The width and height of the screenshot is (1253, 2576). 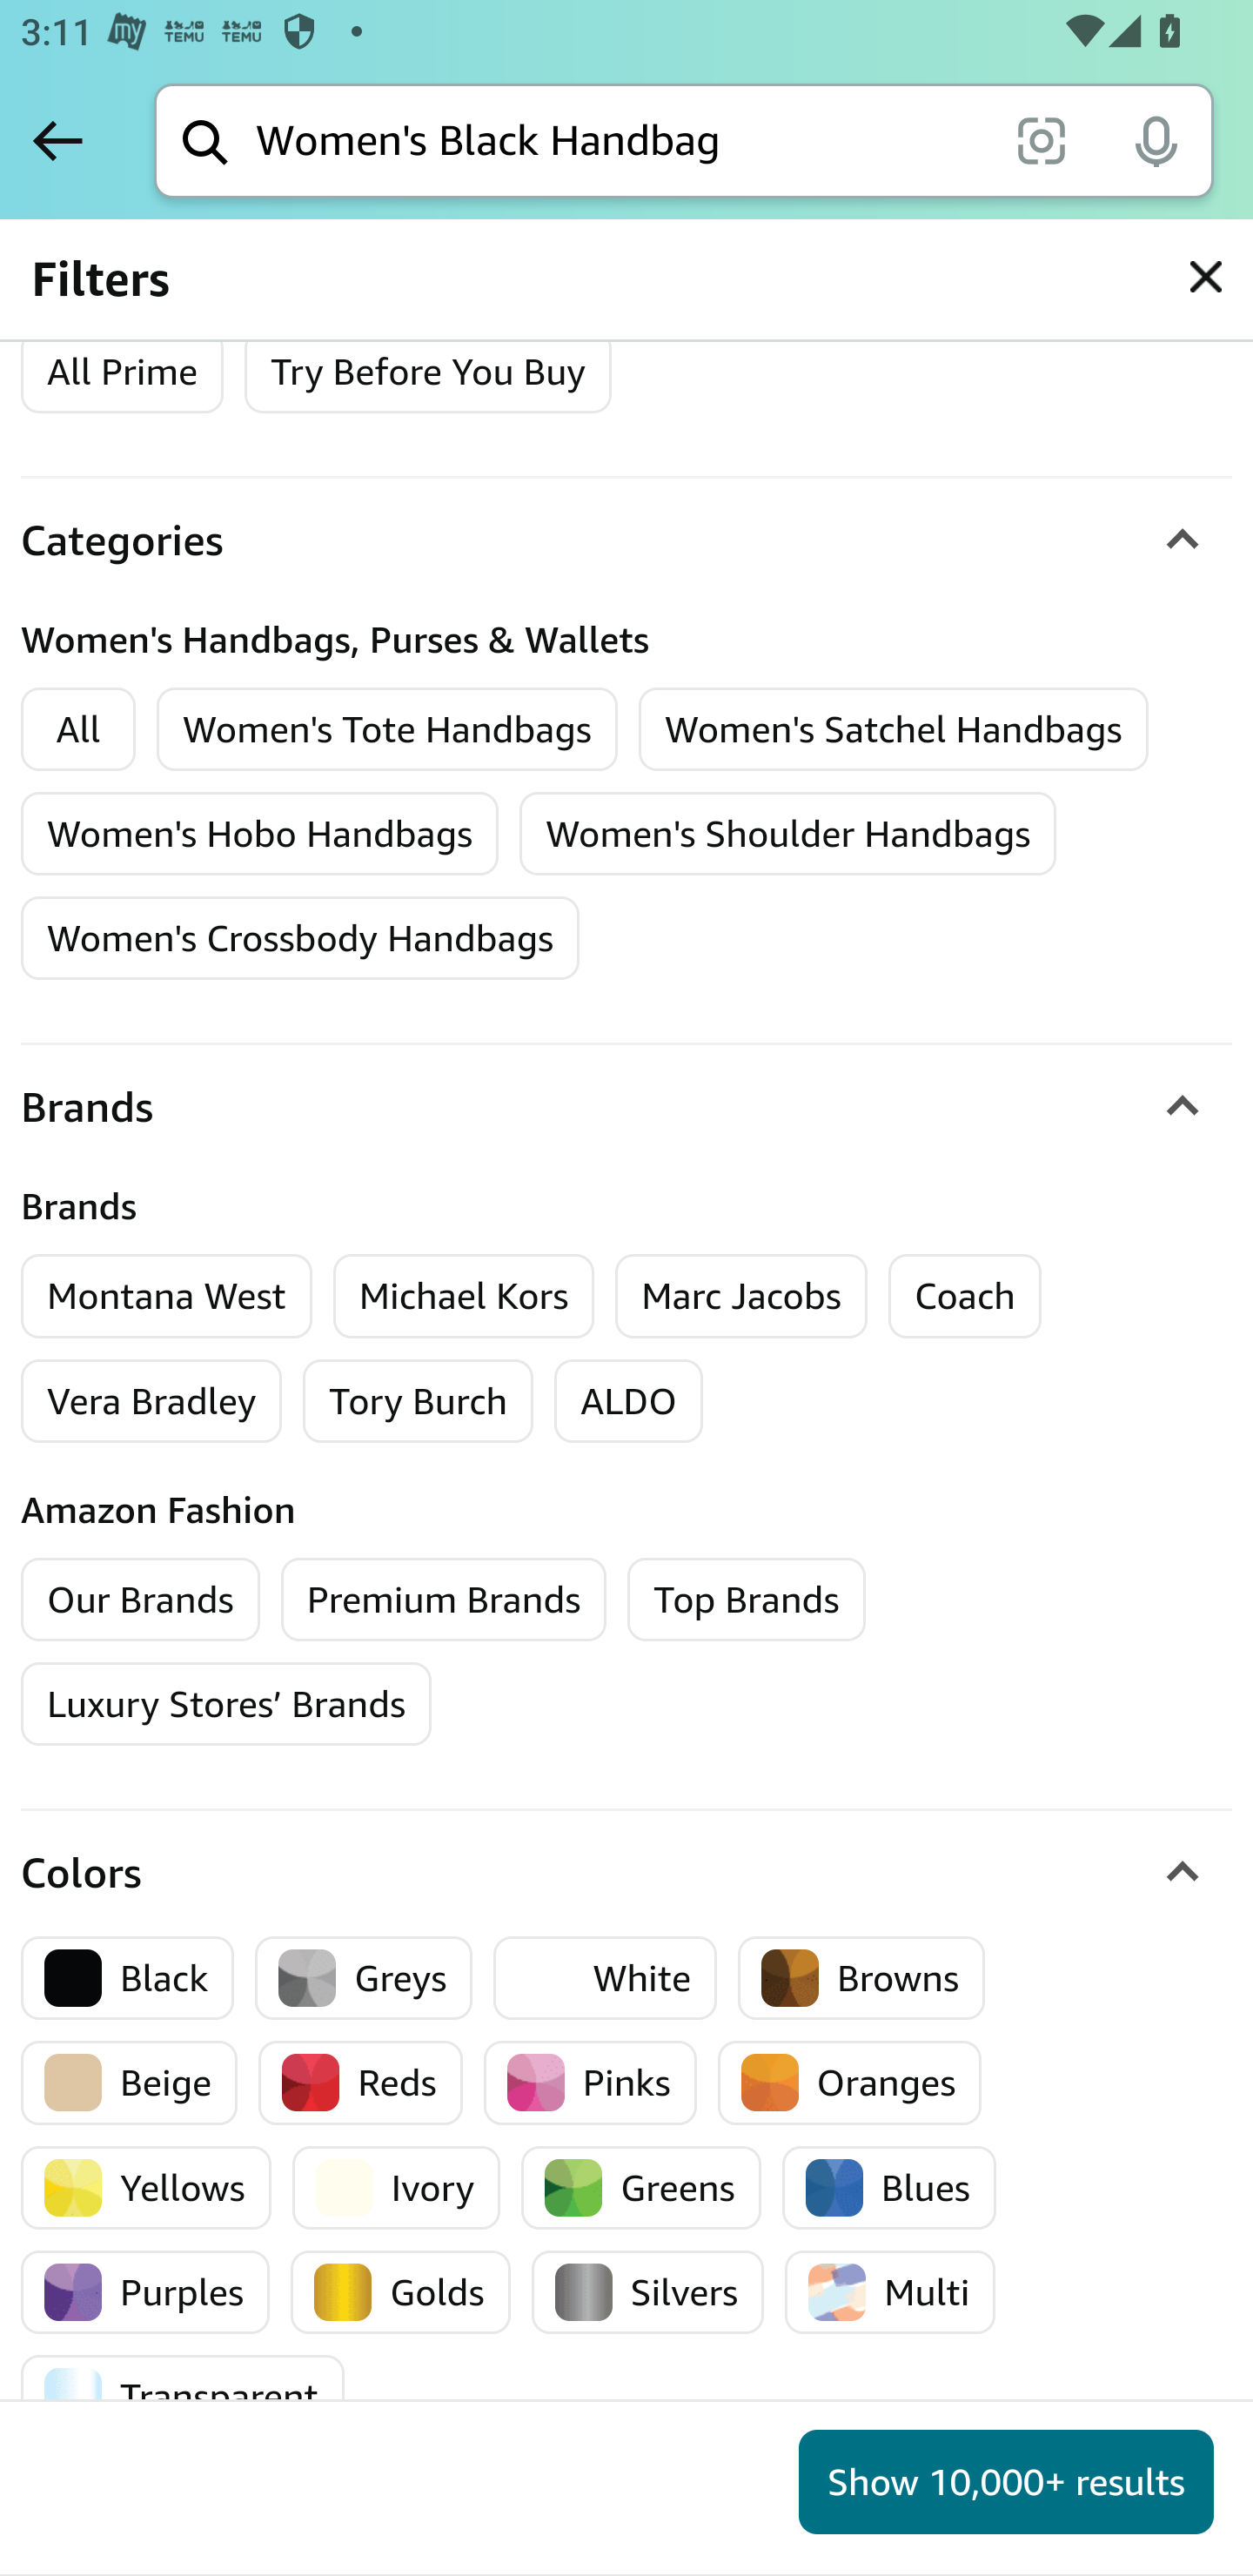 I want to click on Women's Hobo Handbags, so click(x=261, y=834).